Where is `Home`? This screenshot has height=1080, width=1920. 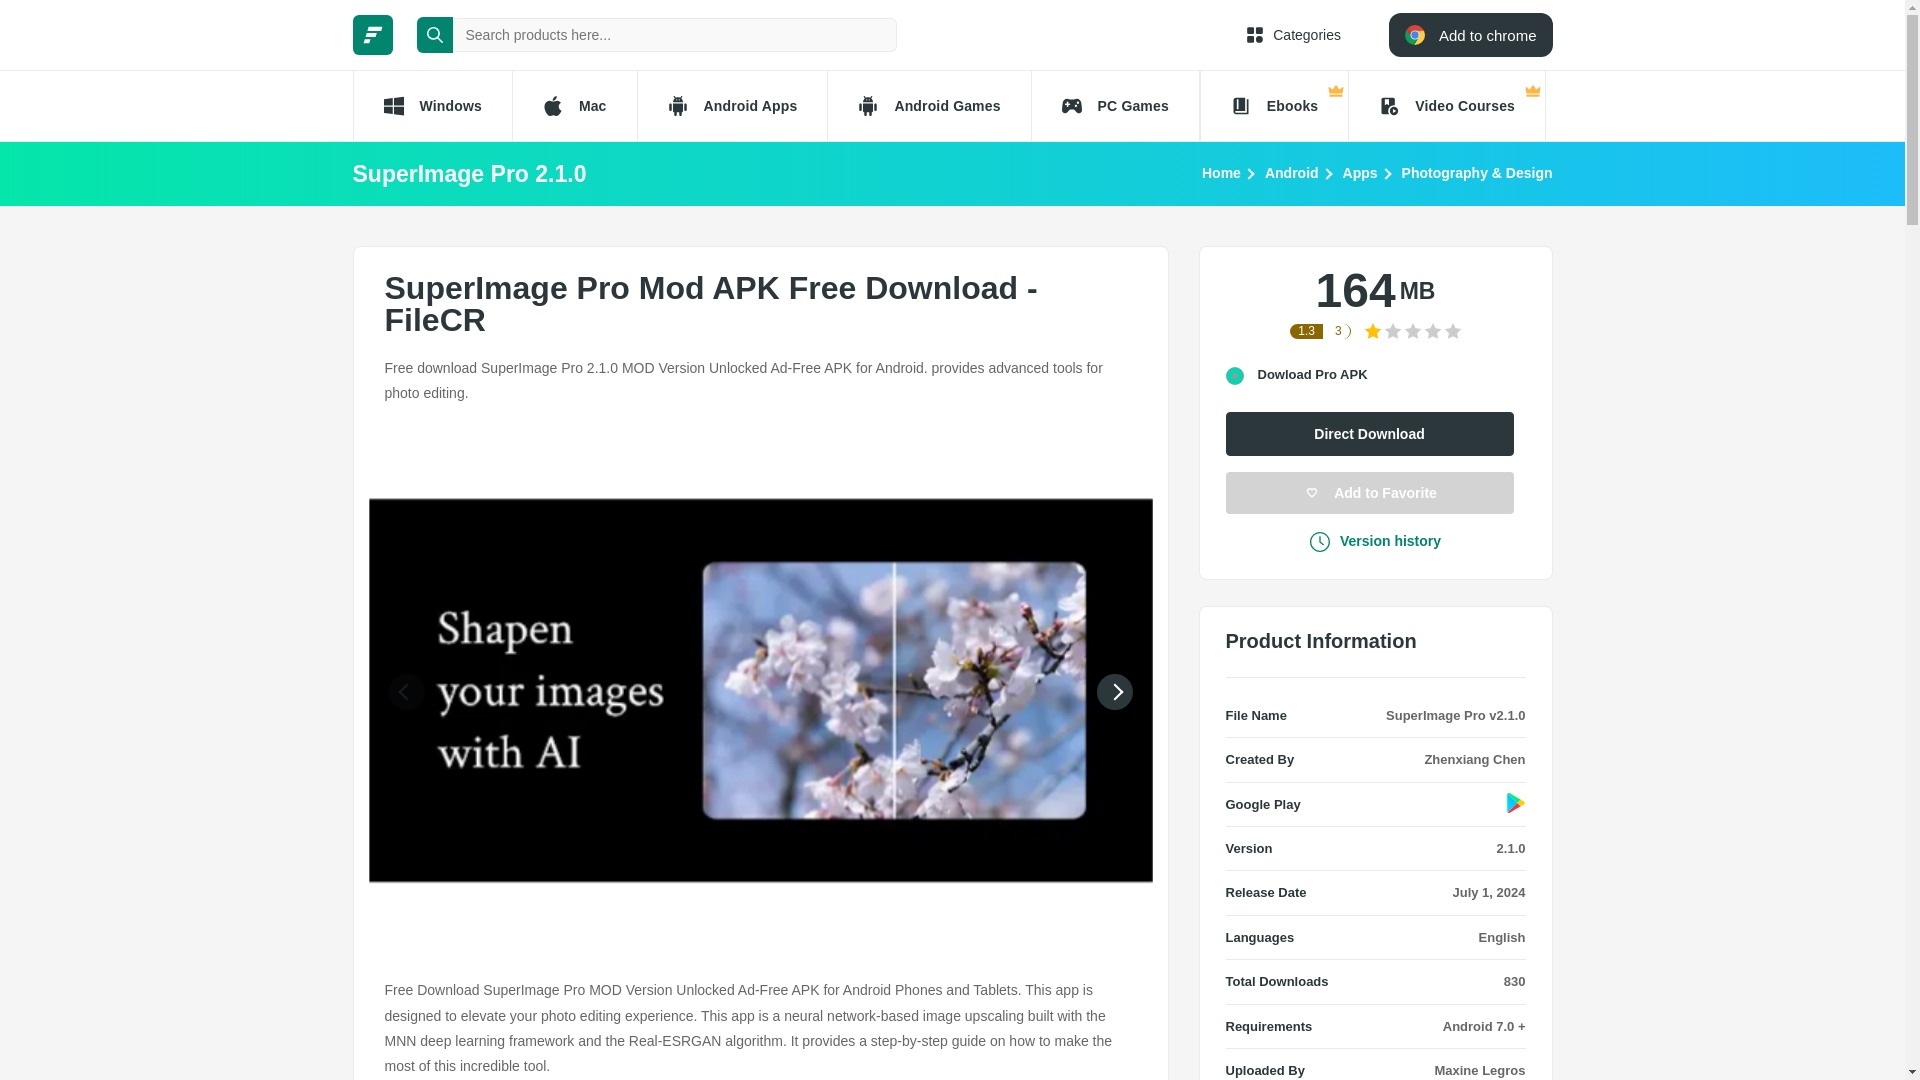 Home is located at coordinates (1220, 172).